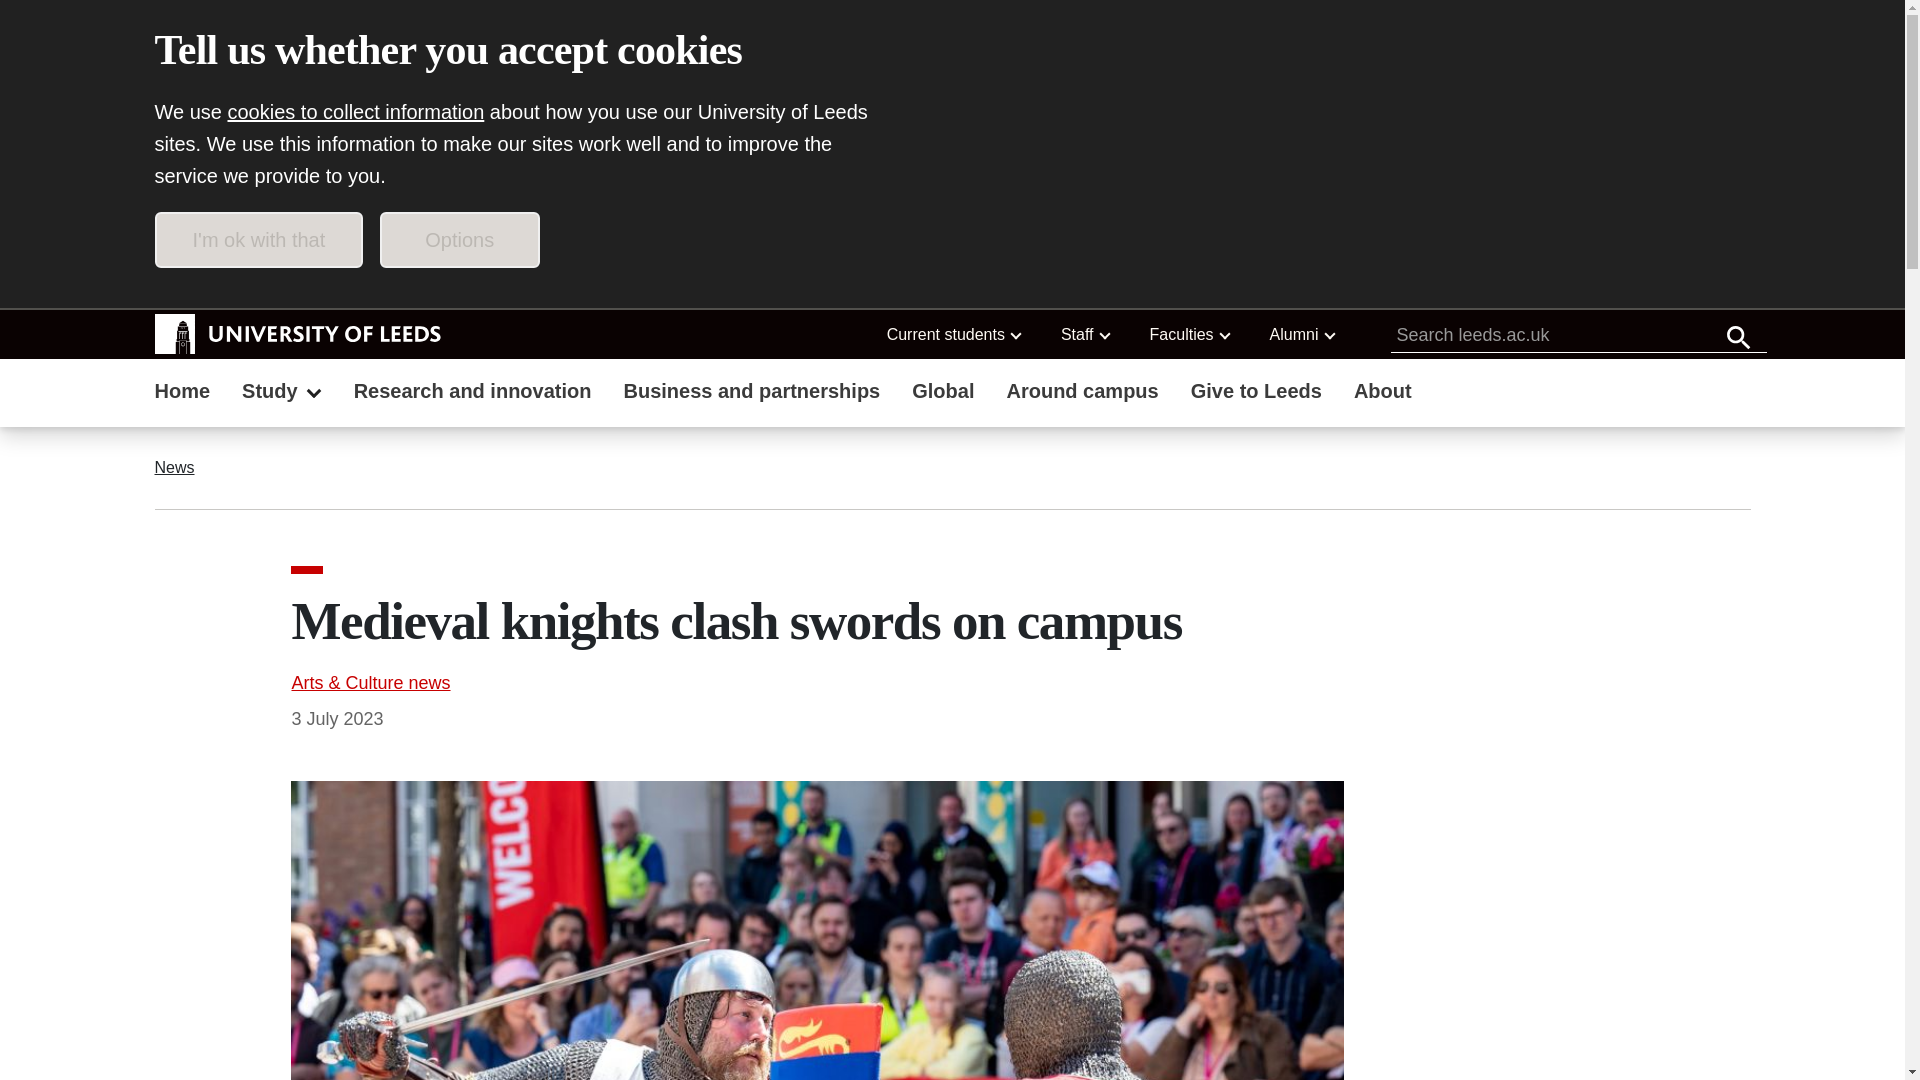 The height and width of the screenshot is (1080, 1920). I want to click on Skip to main content, so click(268, 284).